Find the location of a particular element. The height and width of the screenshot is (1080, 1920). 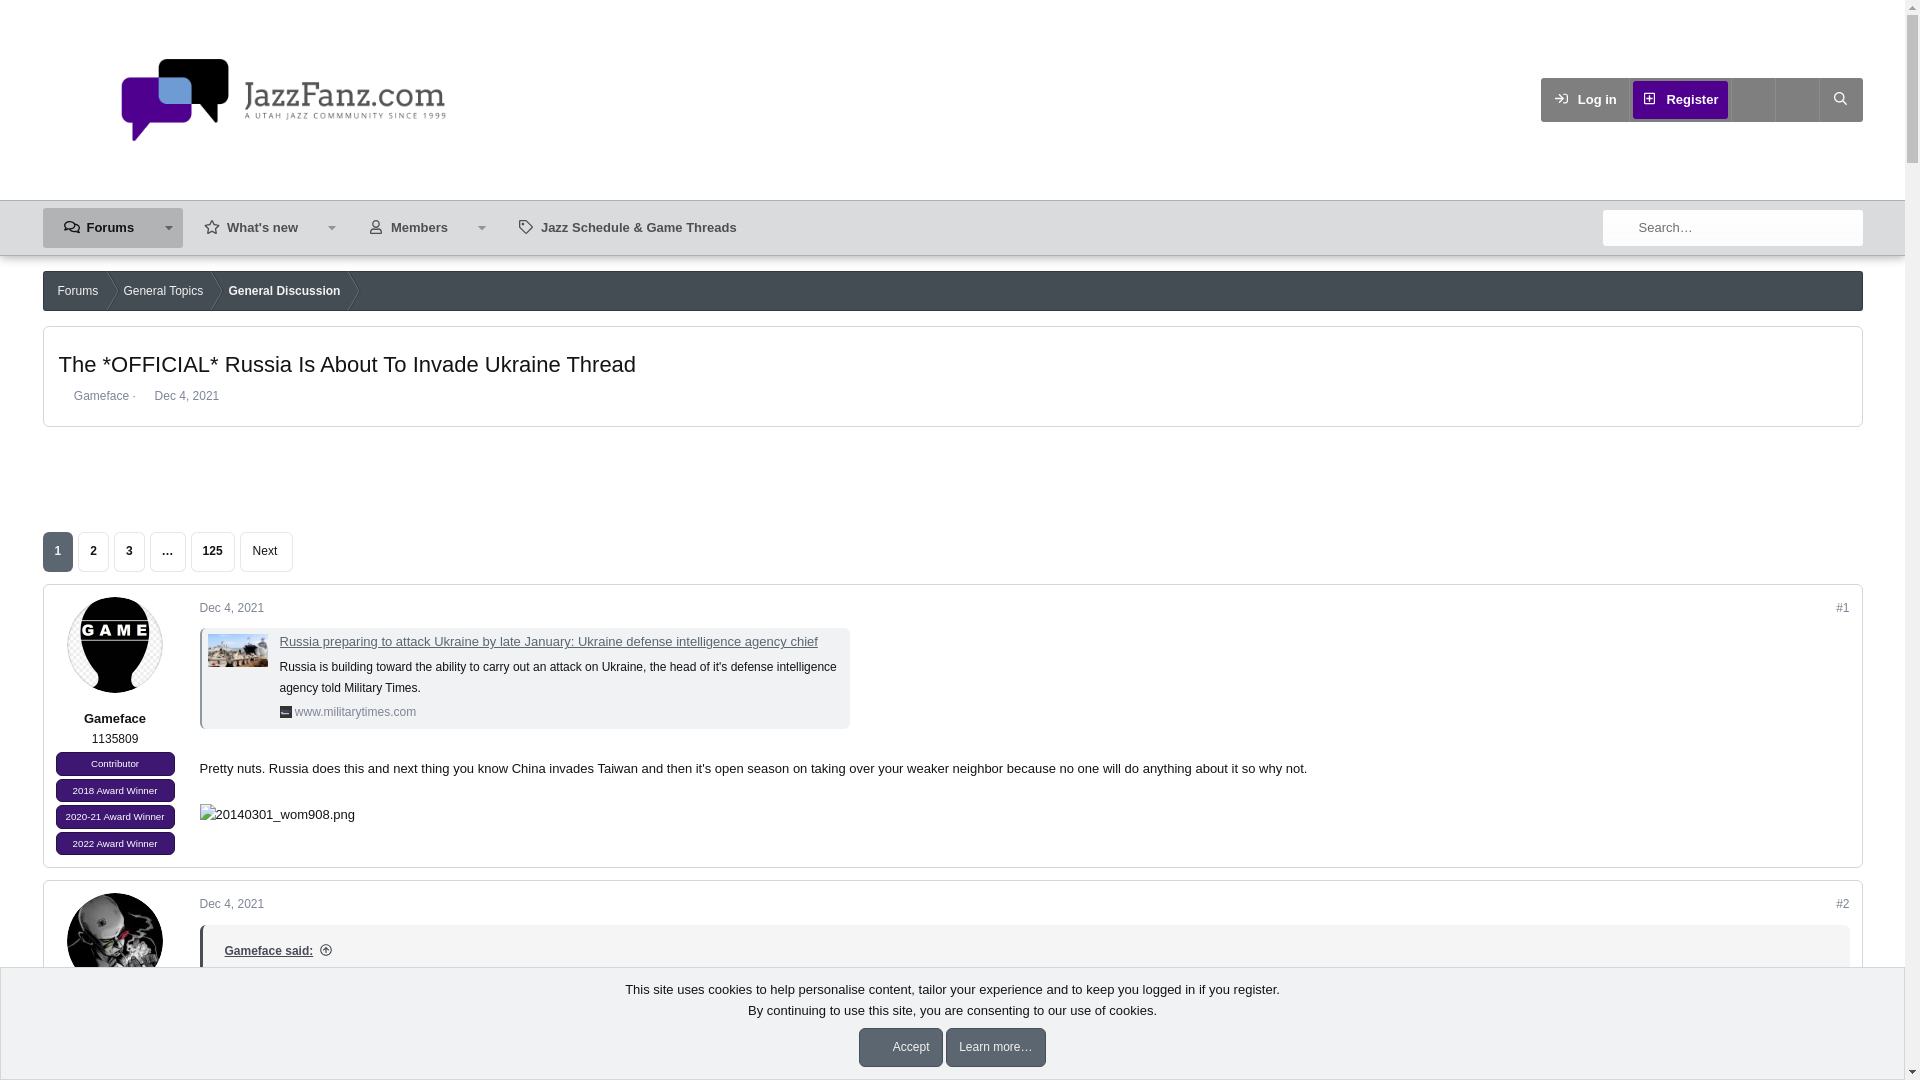

Dec 4, 2021 at 7:59 PM is located at coordinates (232, 904).